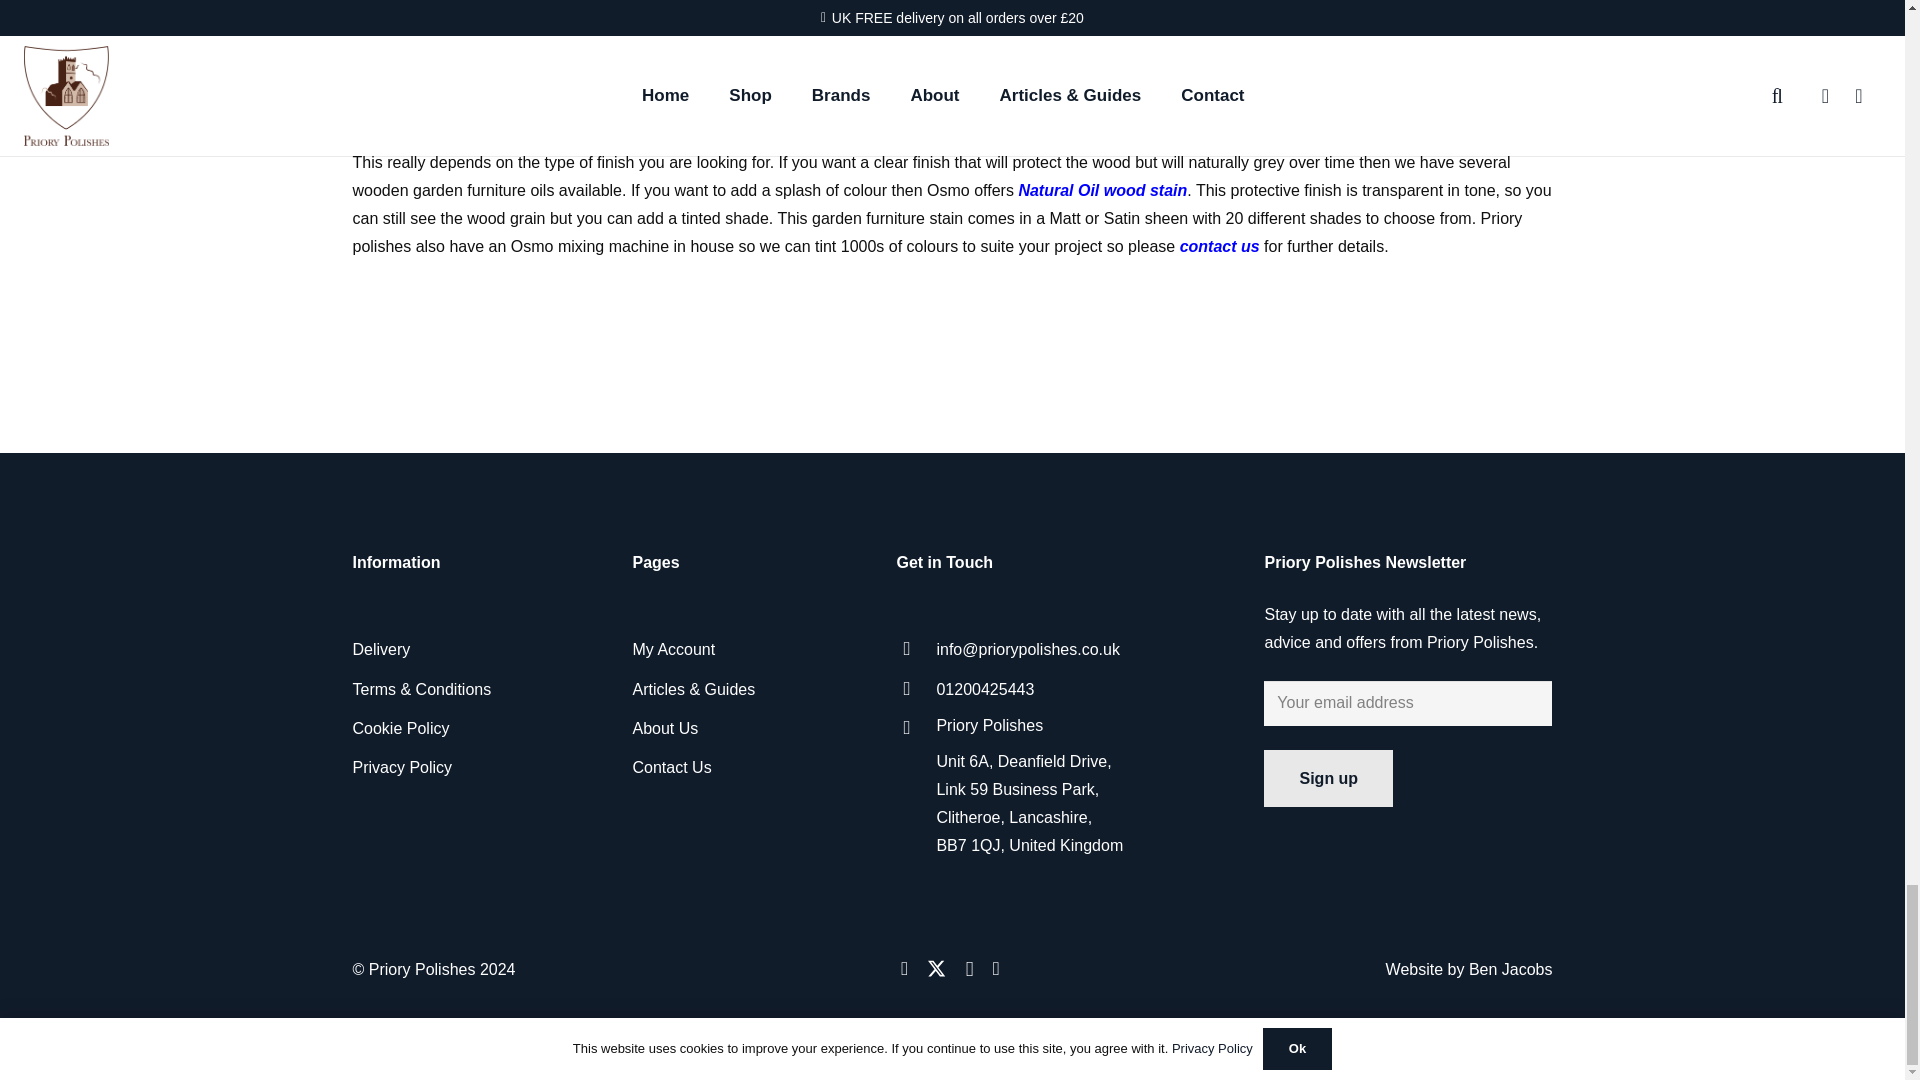  Describe the element at coordinates (996, 968) in the screenshot. I see `Pinterest` at that location.